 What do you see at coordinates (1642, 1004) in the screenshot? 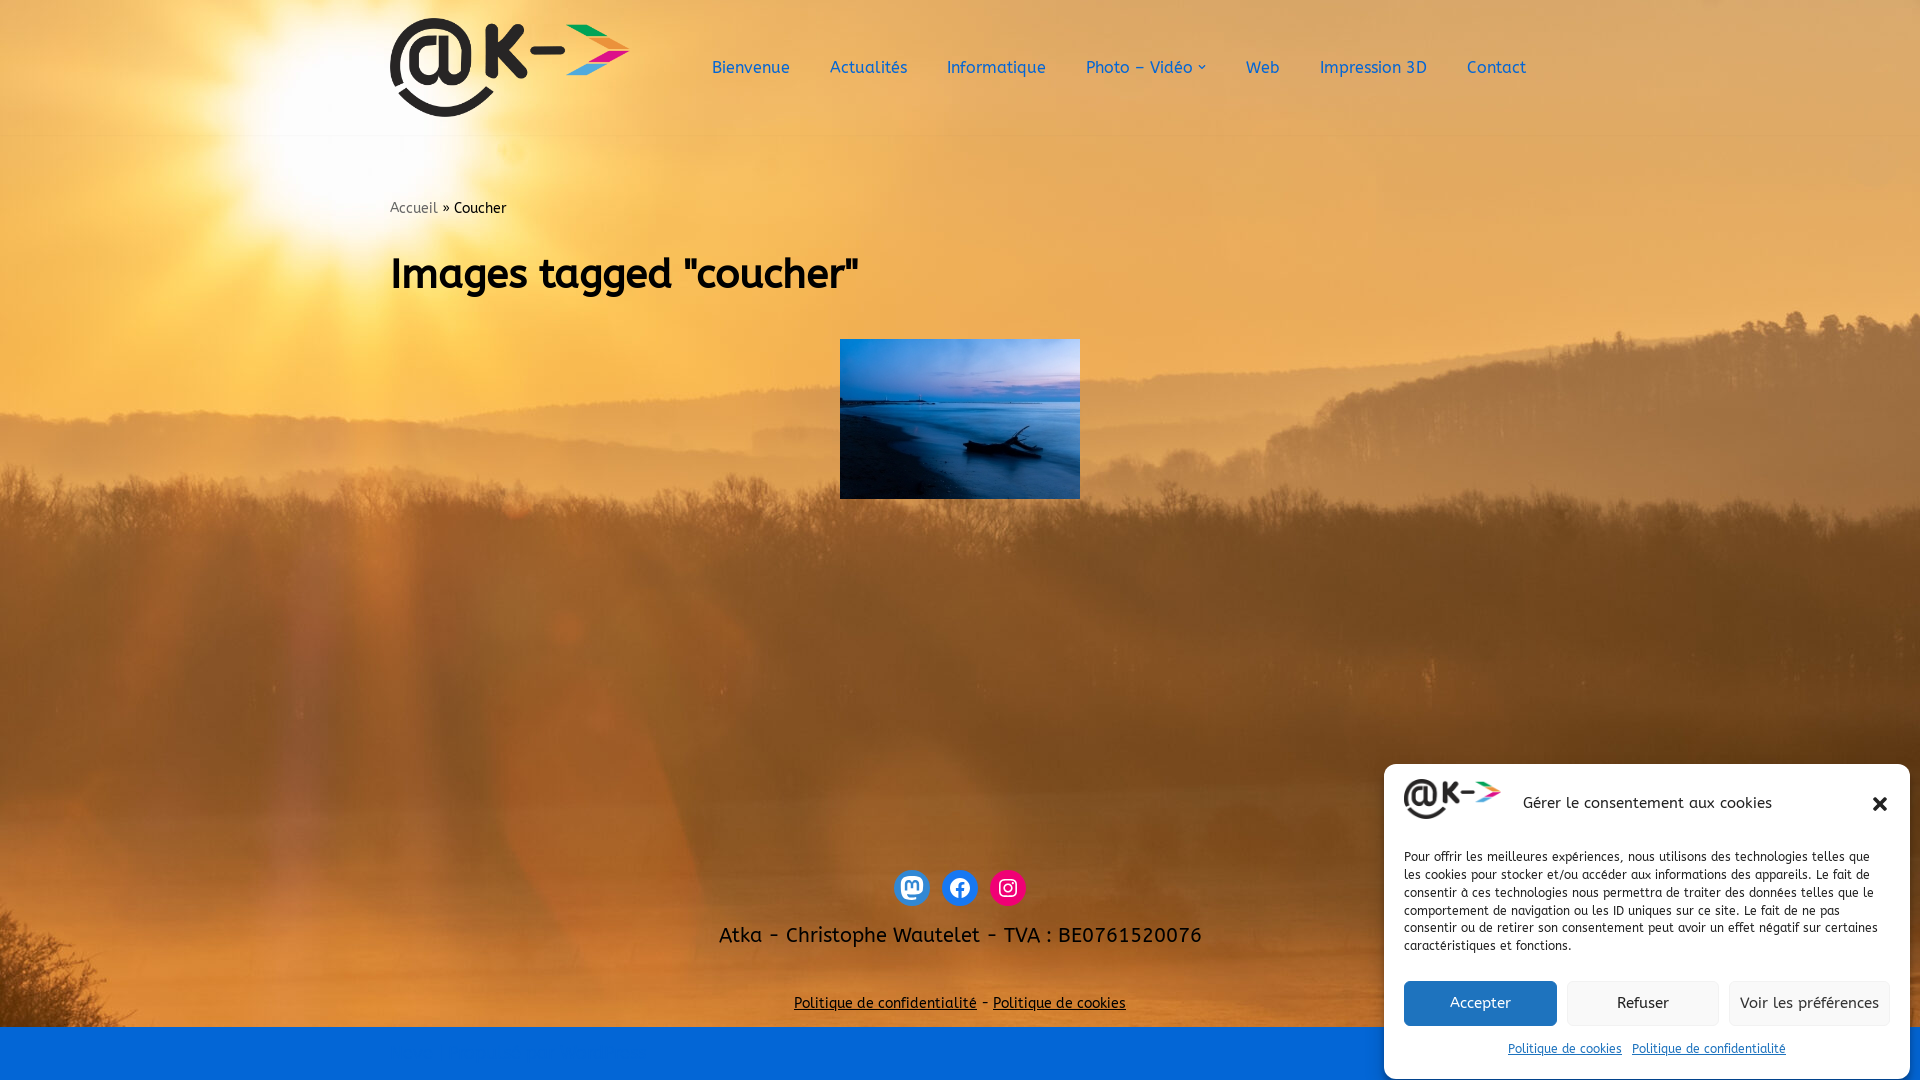
I see `Refuser` at bounding box center [1642, 1004].